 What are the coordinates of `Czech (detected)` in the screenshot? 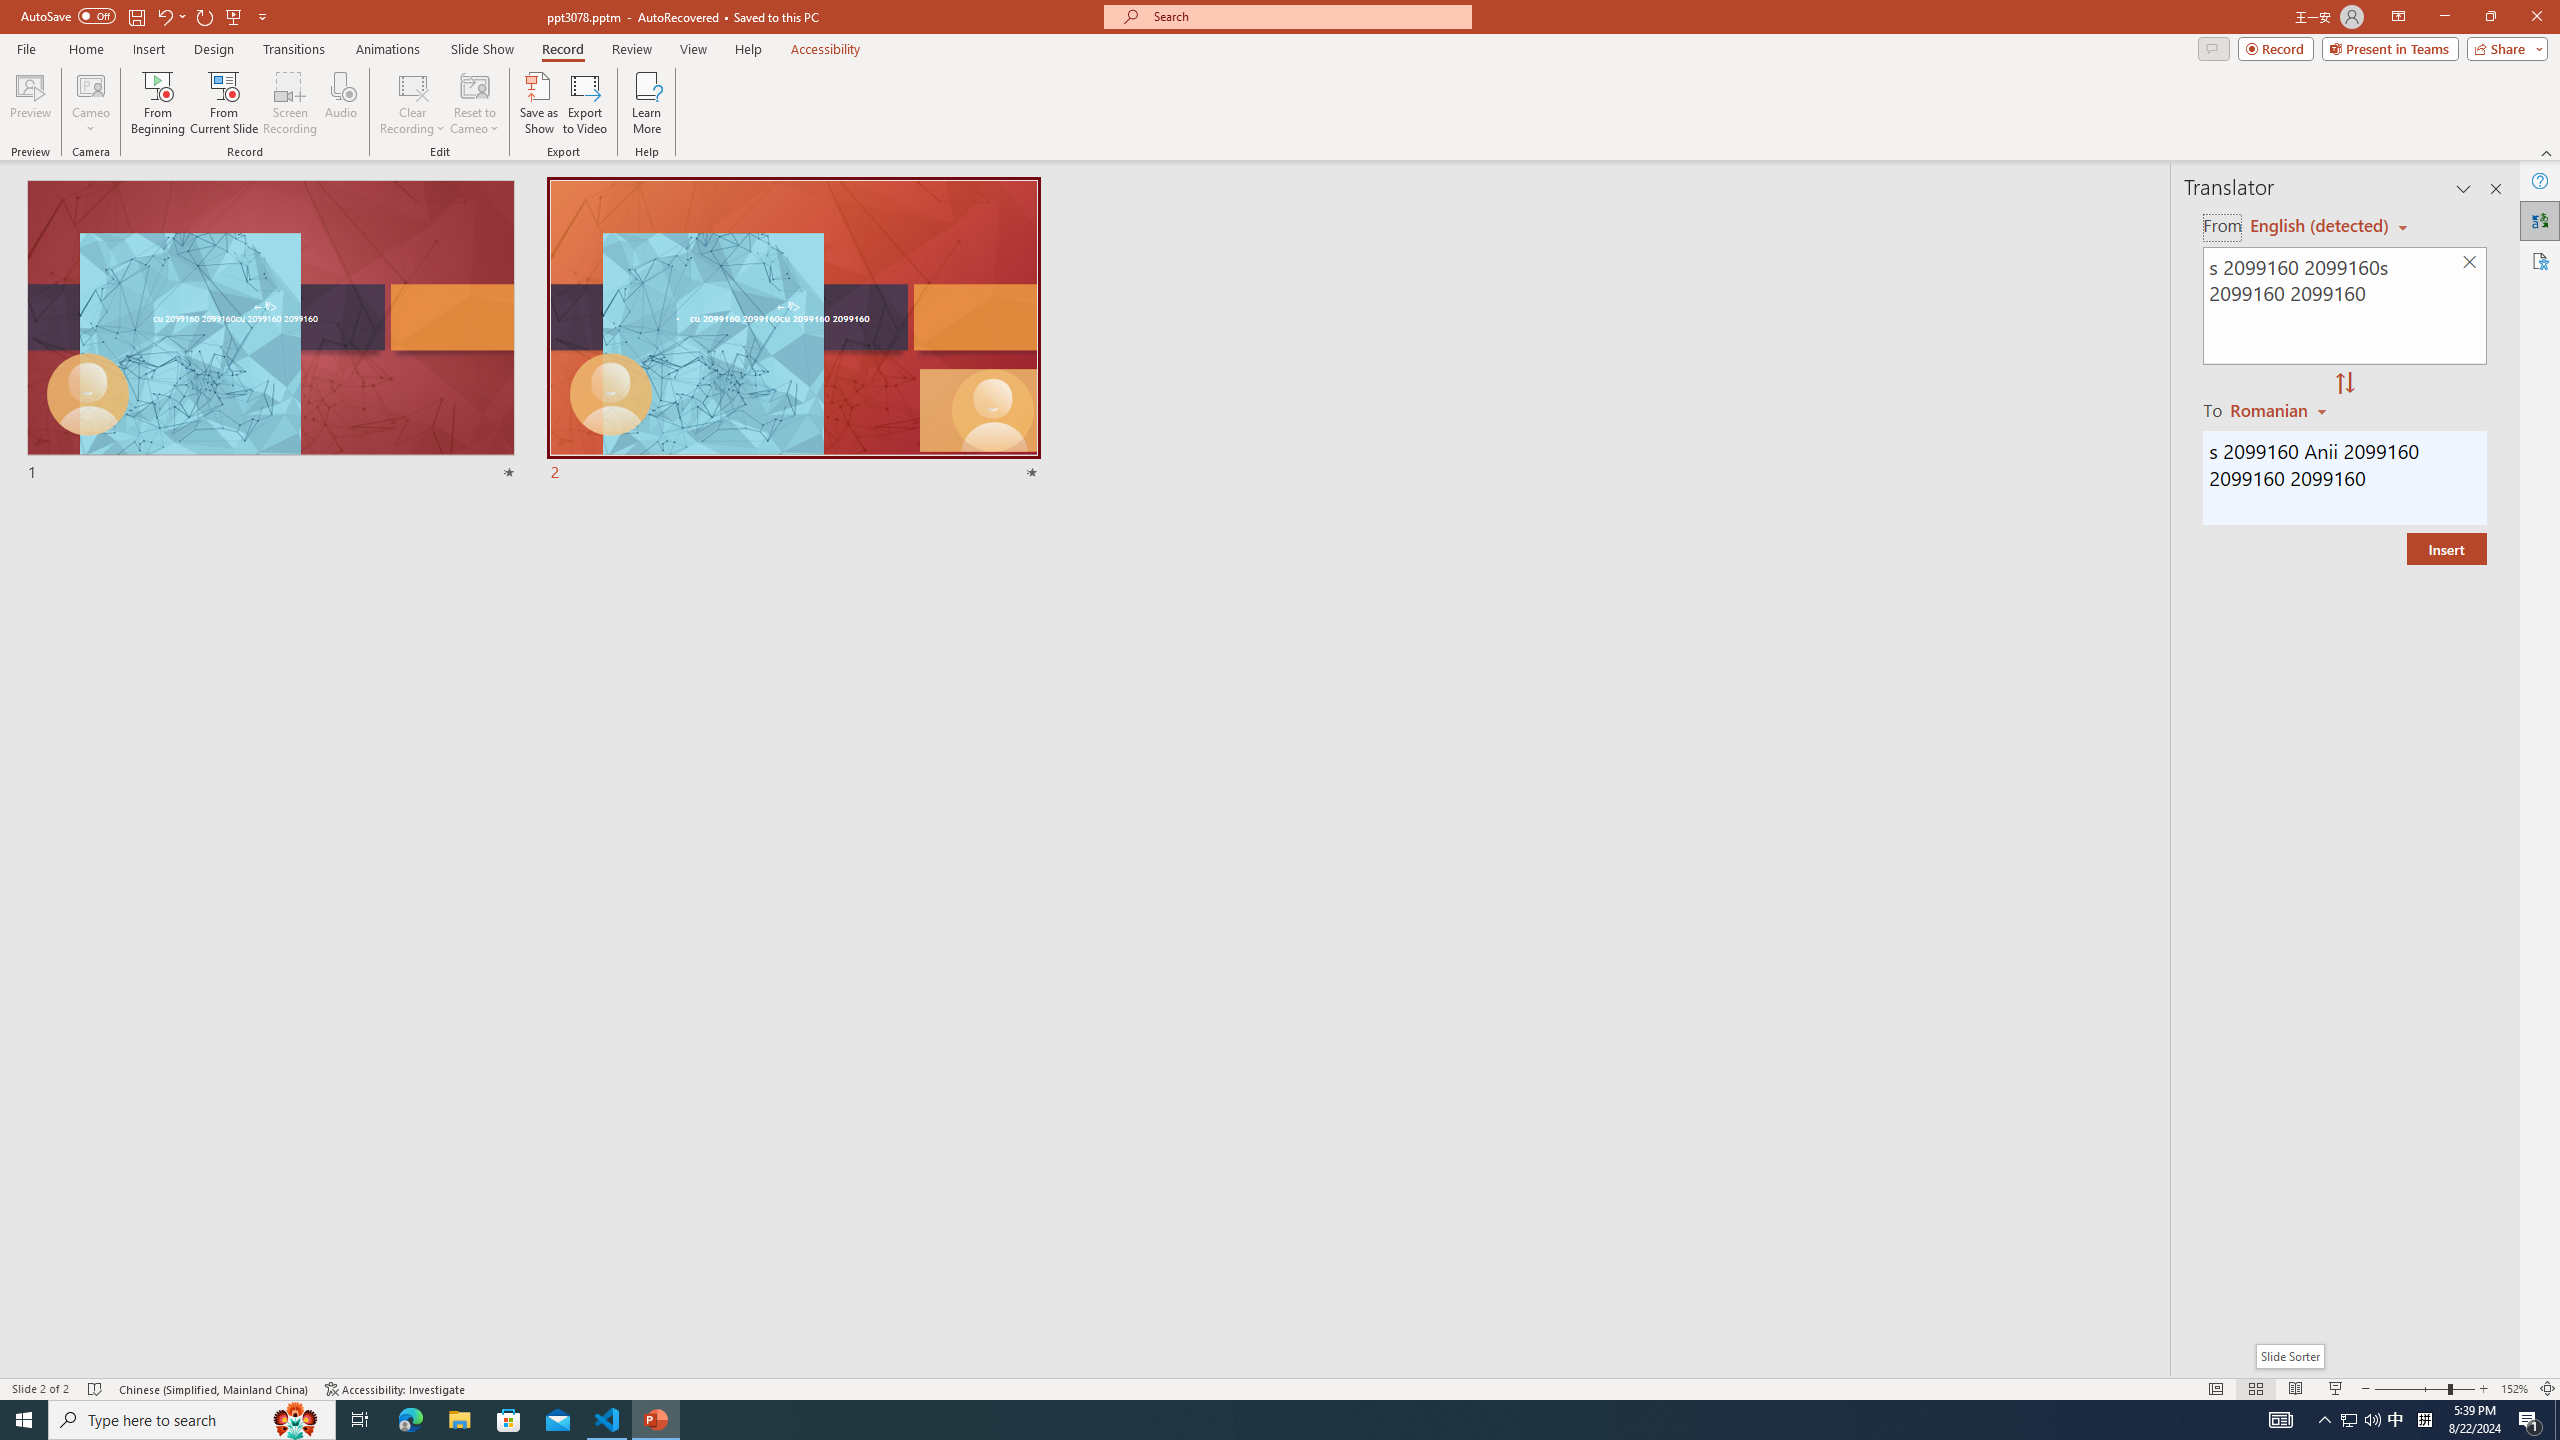 It's located at (2320, 226).